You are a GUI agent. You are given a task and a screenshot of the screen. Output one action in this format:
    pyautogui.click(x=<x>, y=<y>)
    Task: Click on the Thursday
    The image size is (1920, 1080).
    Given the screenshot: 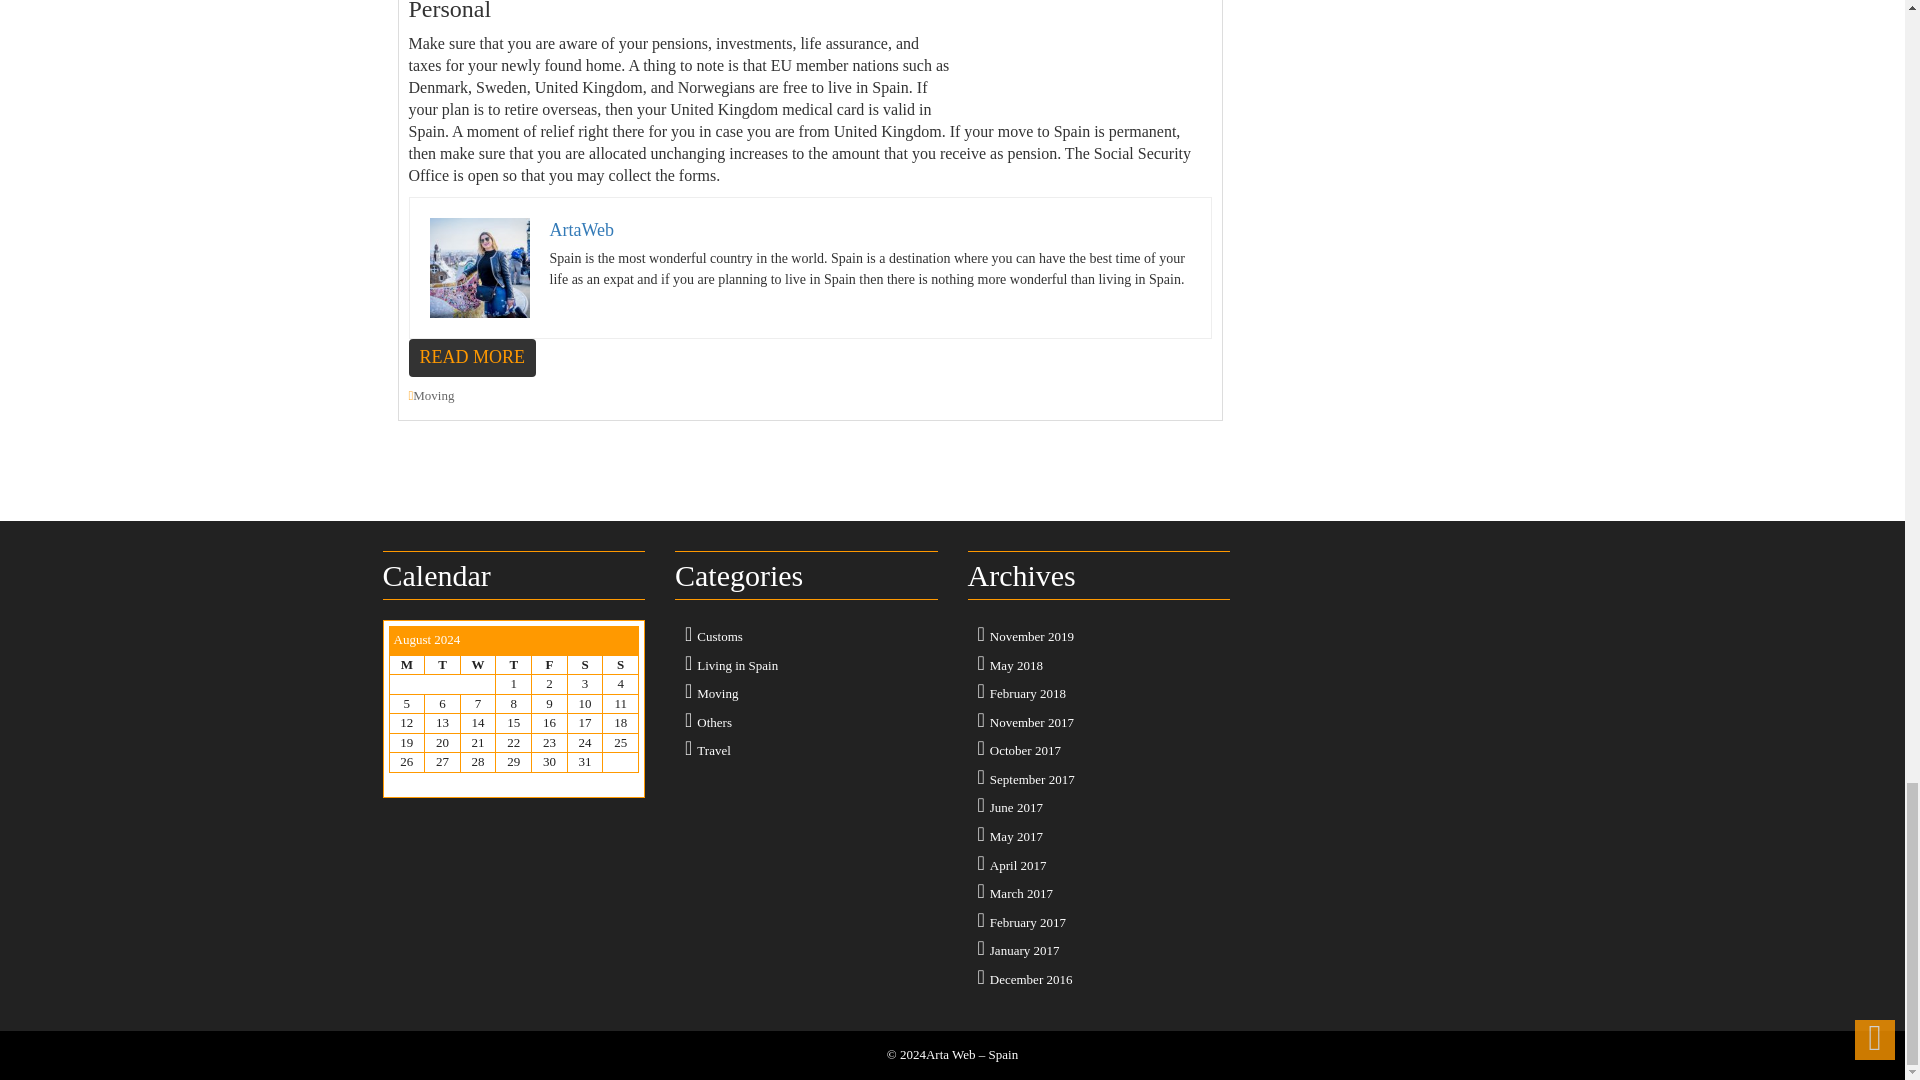 What is the action you would take?
    pyautogui.click(x=513, y=664)
    